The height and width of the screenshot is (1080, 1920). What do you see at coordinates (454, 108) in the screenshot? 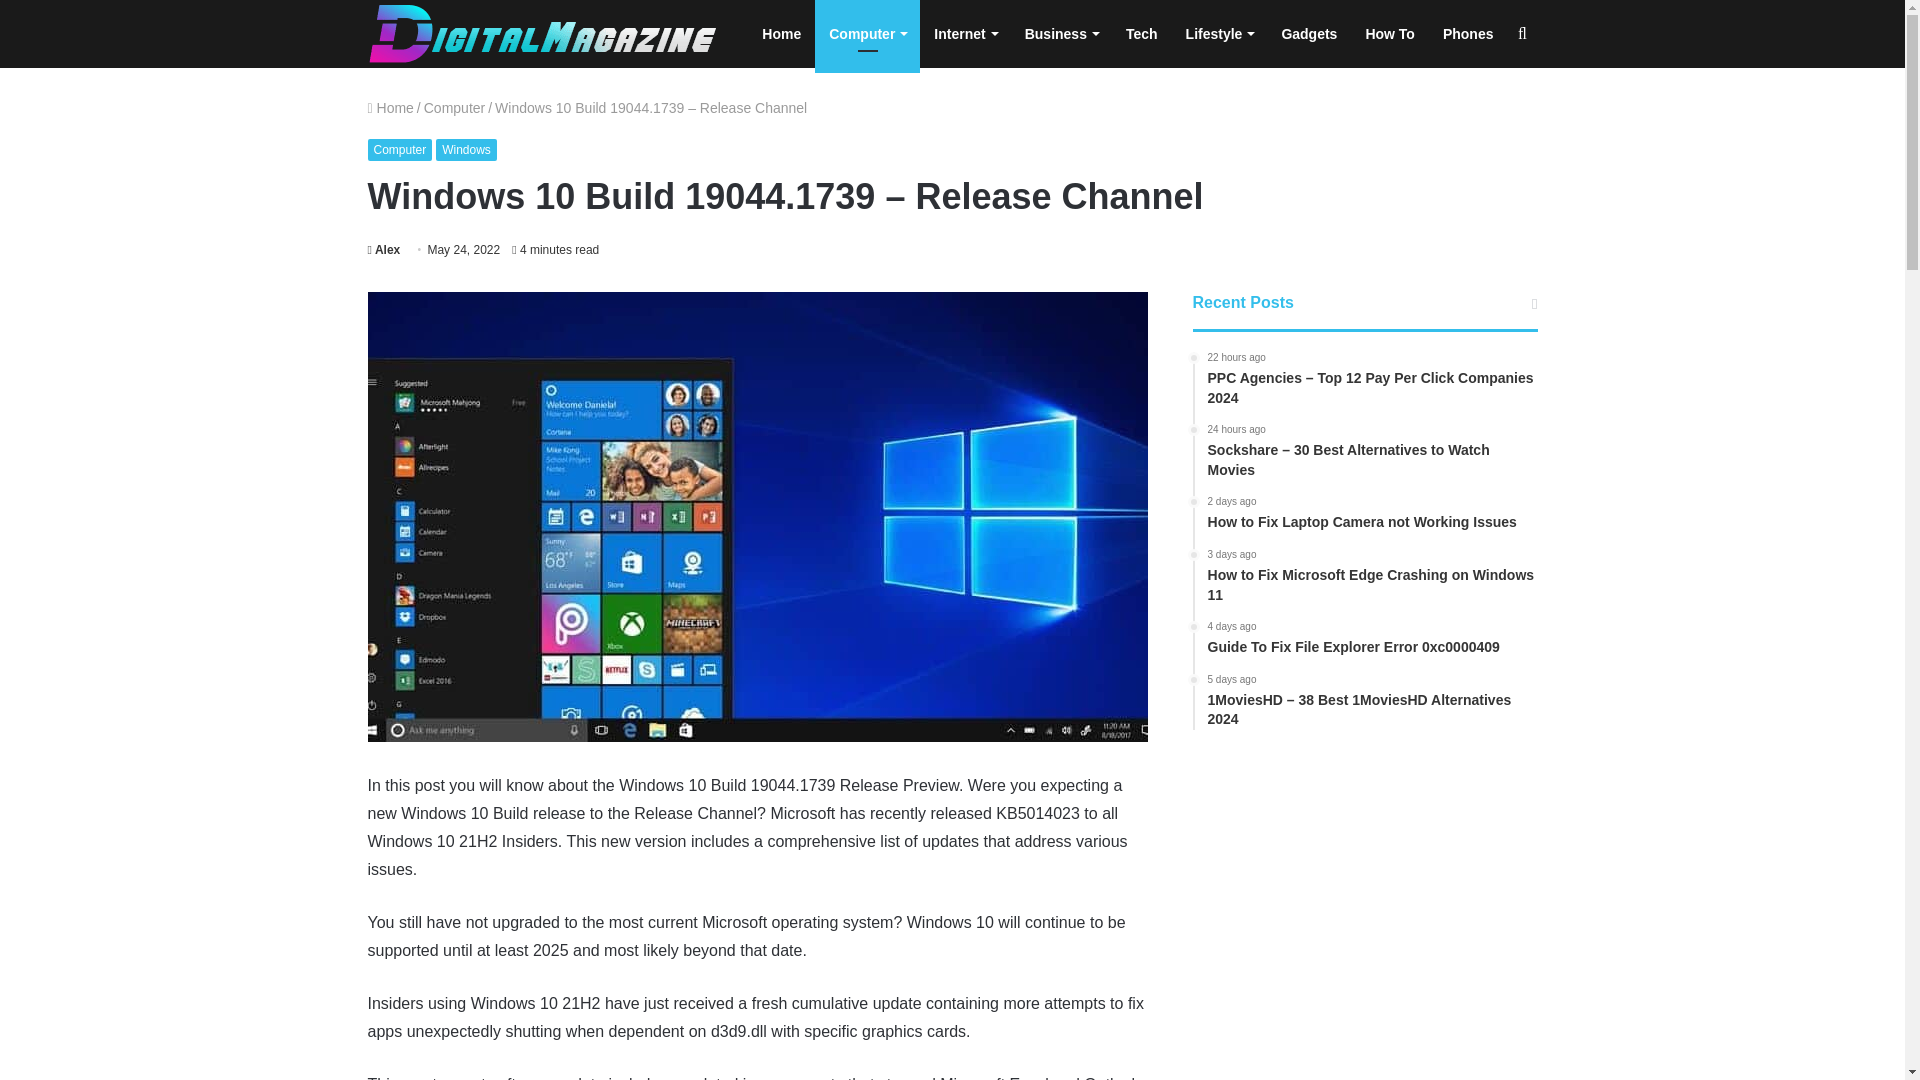
I see `Computer` at bounding box center [454, 108].